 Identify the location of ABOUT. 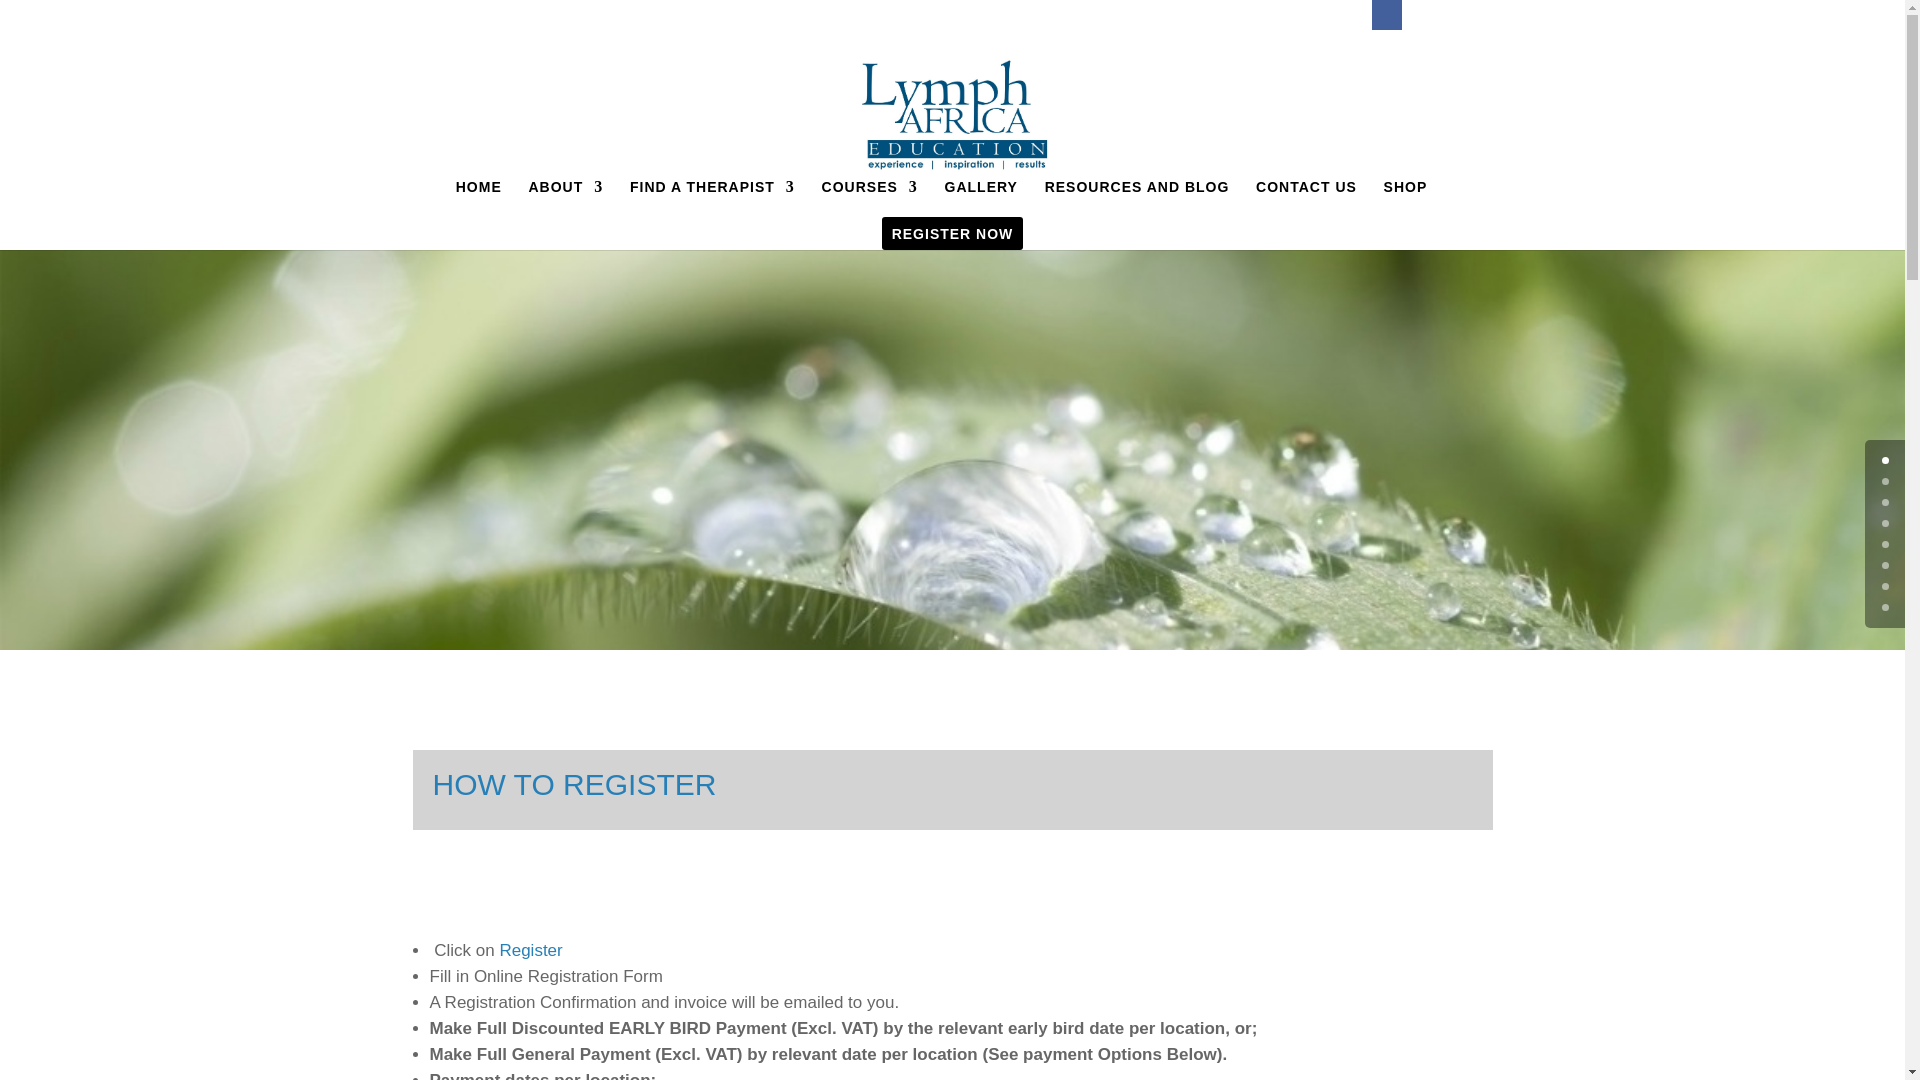
(565, 198).